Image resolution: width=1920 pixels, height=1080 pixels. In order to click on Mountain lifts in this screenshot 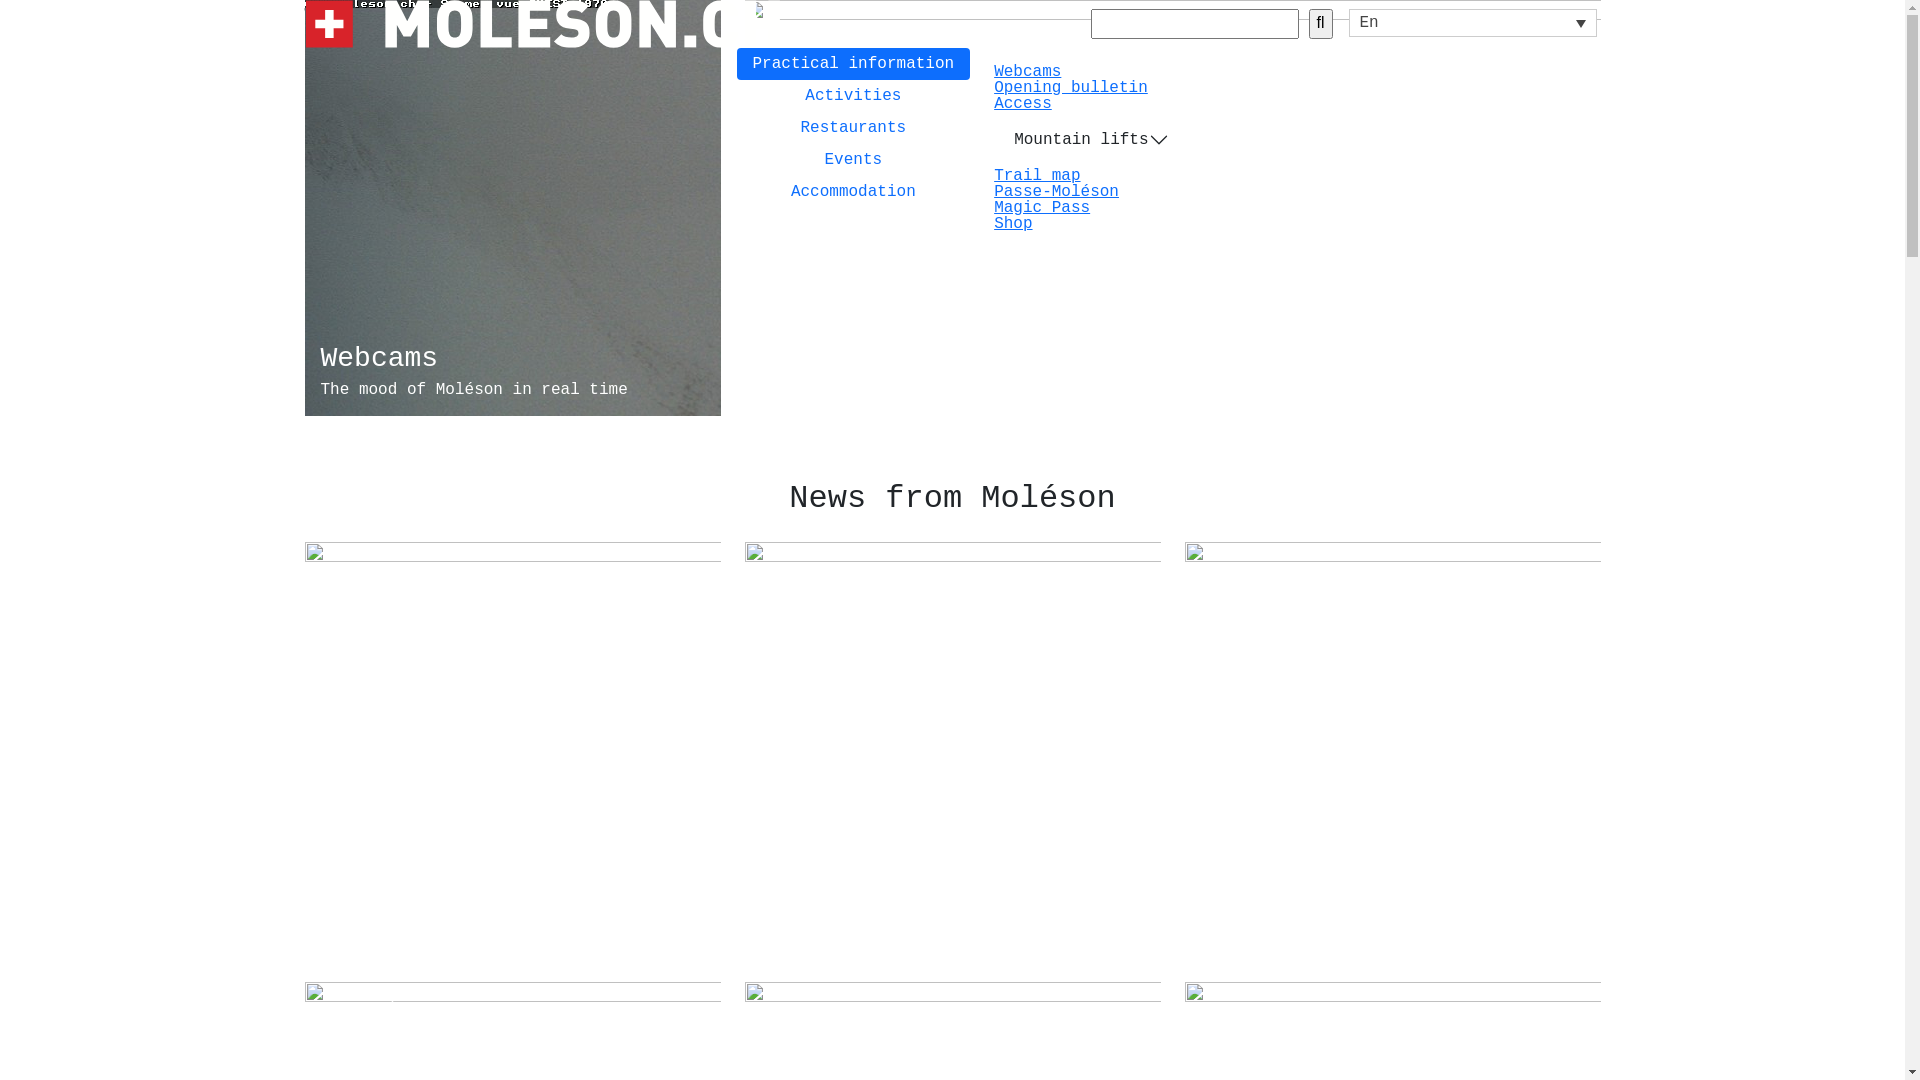, I will do `click(1091, 140)`.